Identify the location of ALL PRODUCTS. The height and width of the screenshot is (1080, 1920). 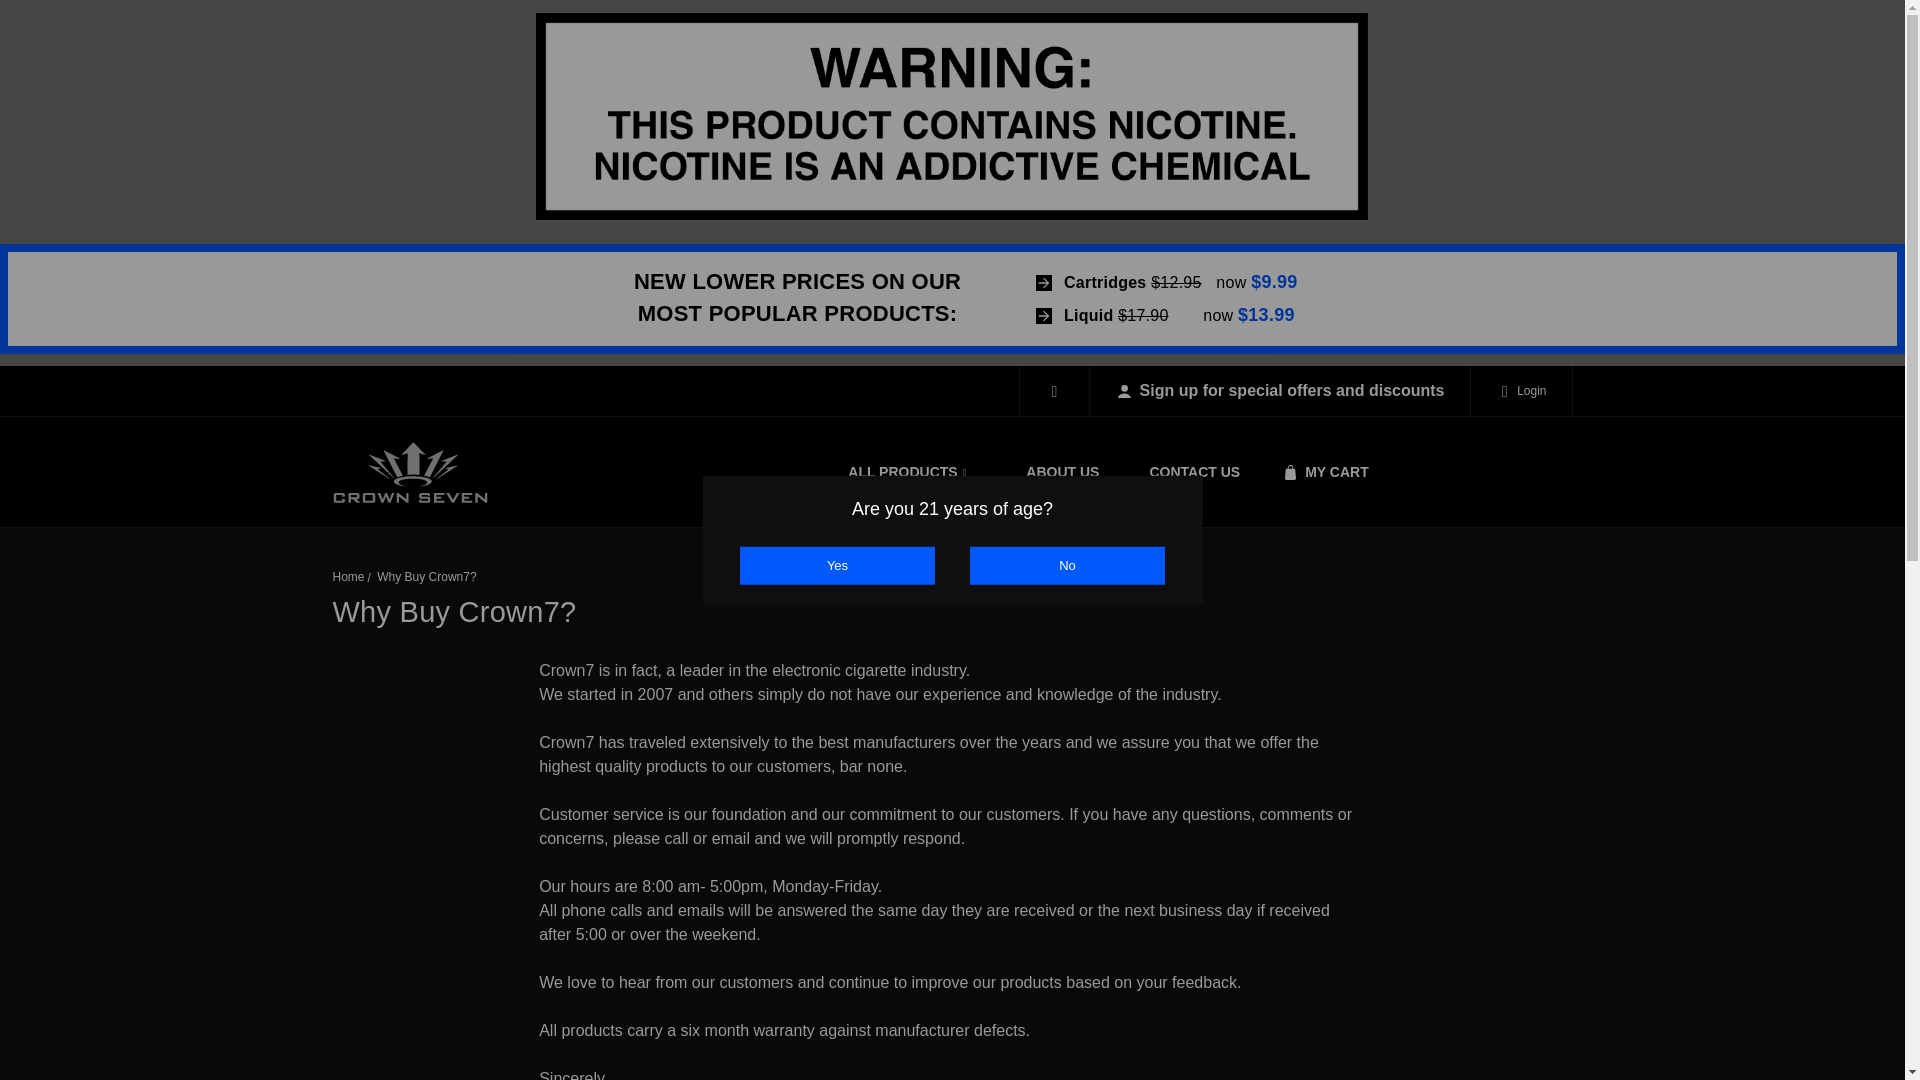
(912, 472).